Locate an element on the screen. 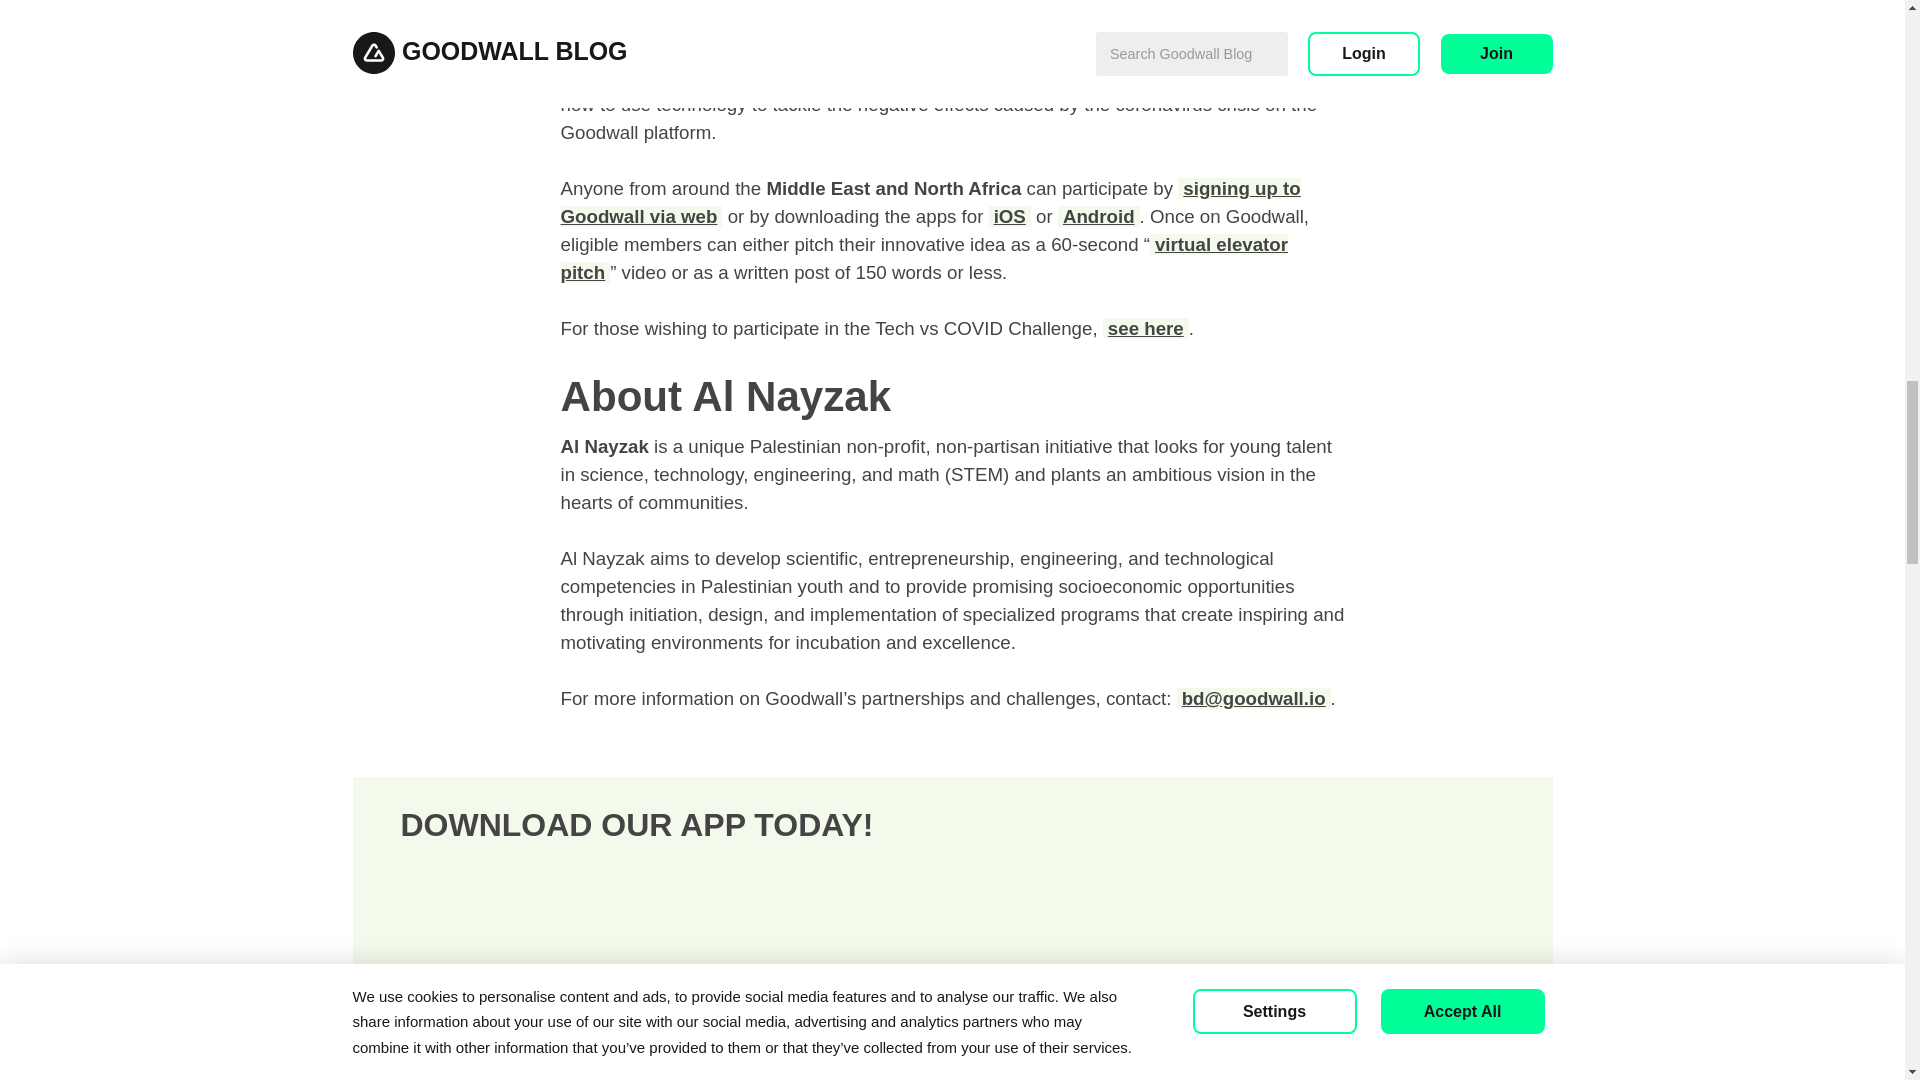  see here is located at coordinates (1145, 328).